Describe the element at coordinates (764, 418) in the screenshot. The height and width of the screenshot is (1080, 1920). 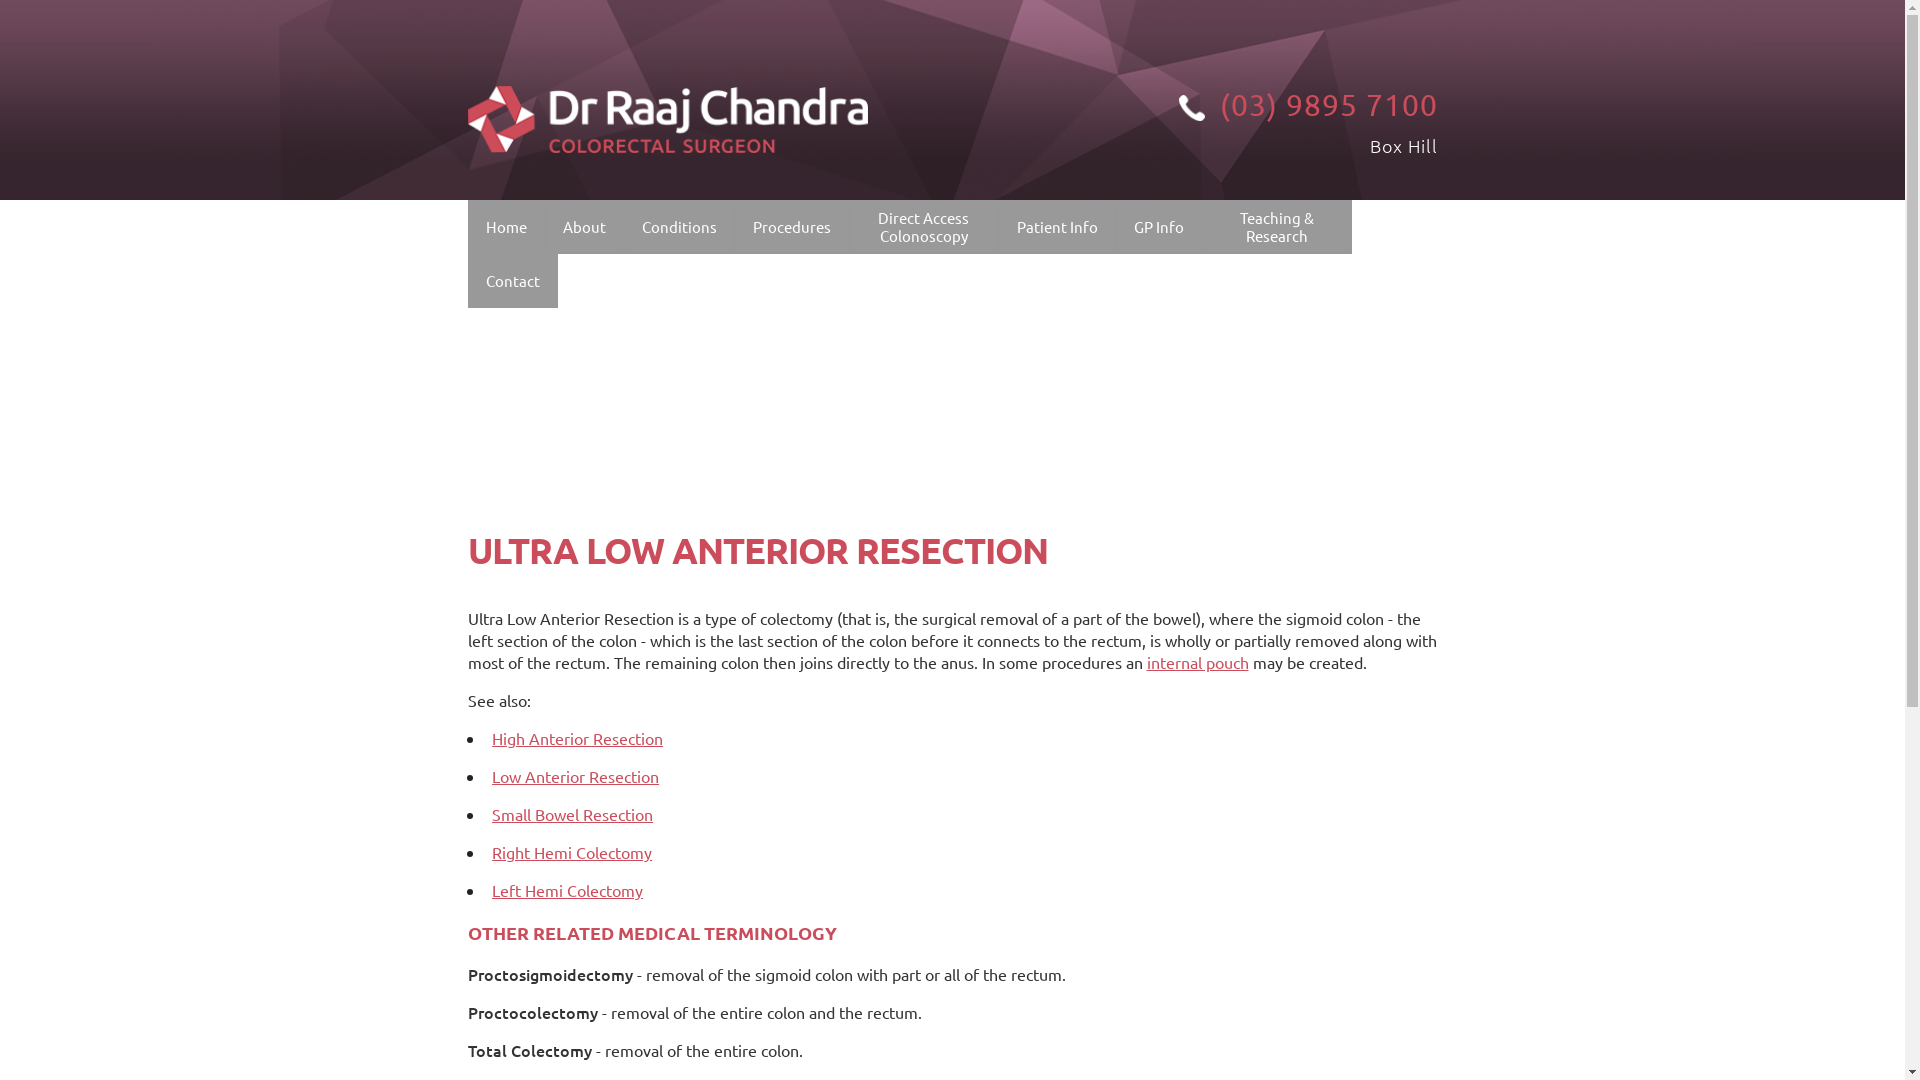
I see `Diverticular disease` at that location.